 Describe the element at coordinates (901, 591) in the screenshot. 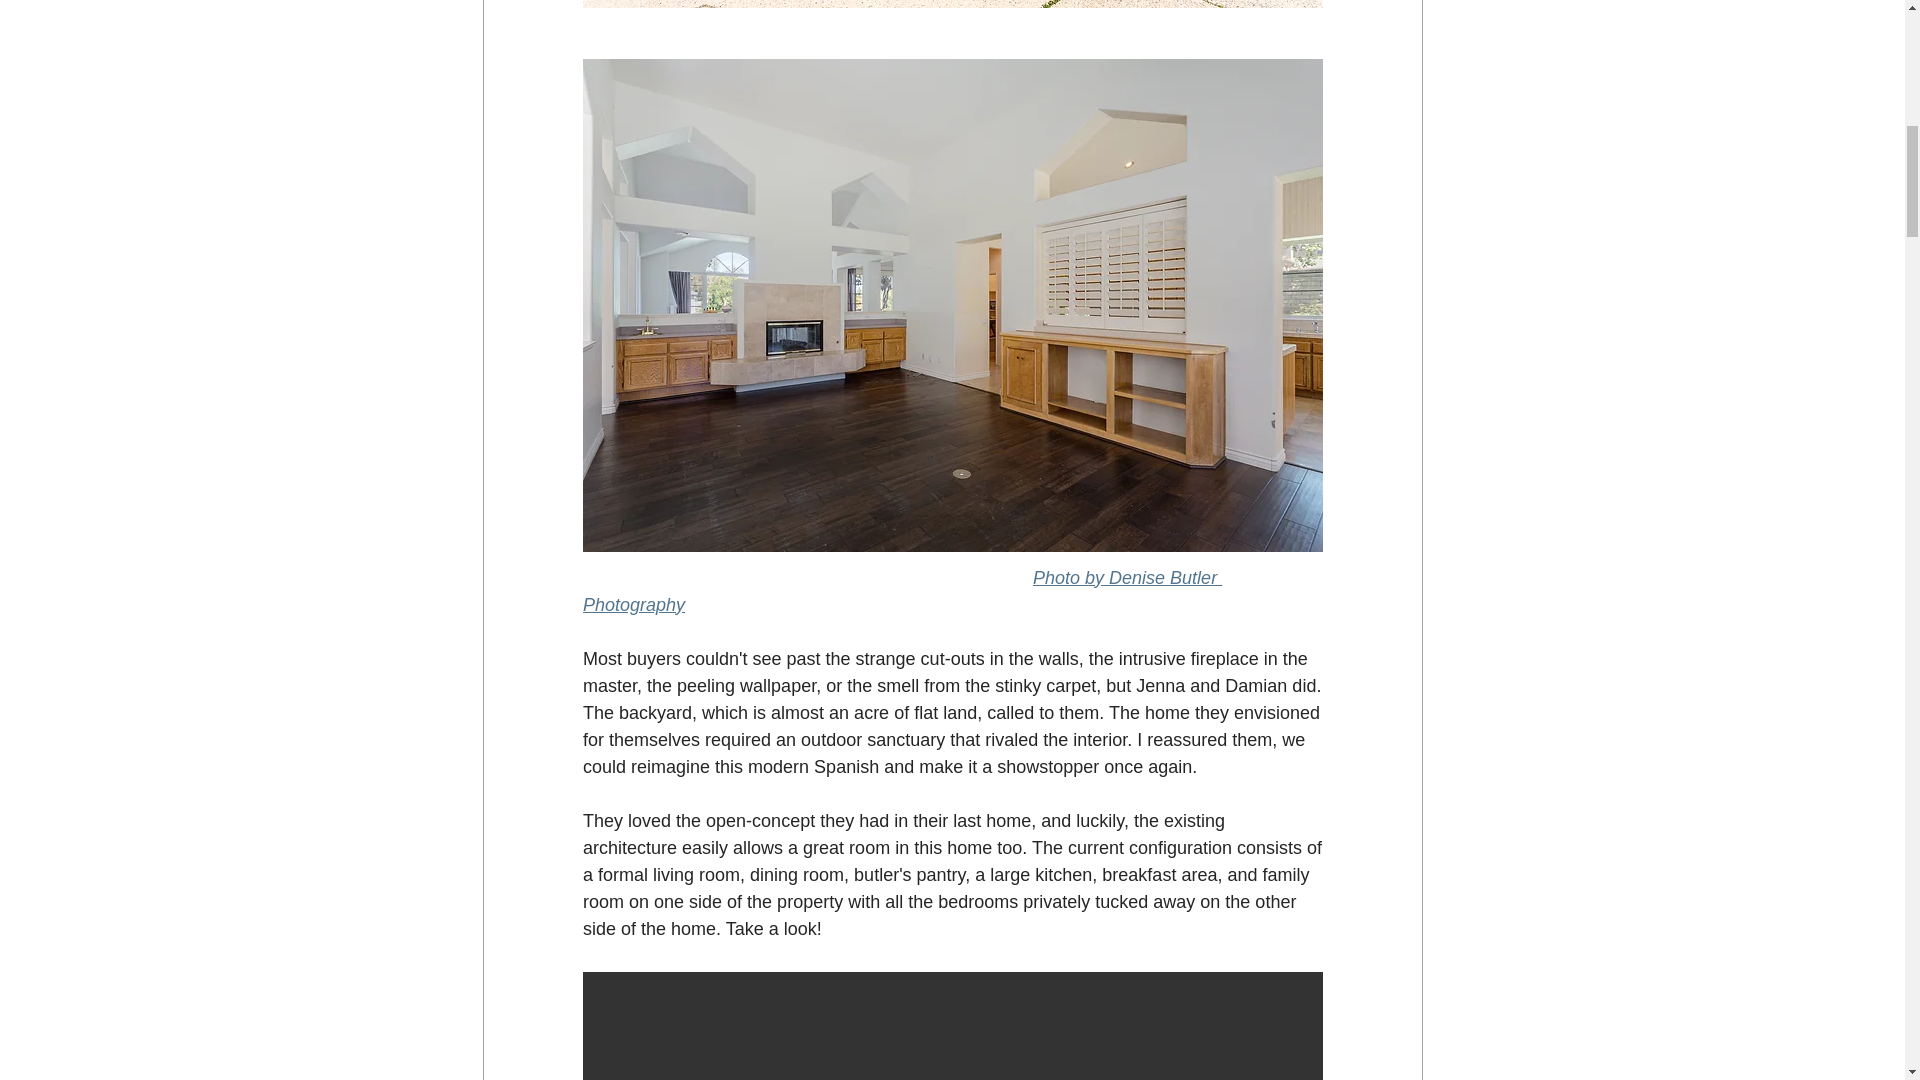

I see `Photo by Denise Butler Photography` at that location.